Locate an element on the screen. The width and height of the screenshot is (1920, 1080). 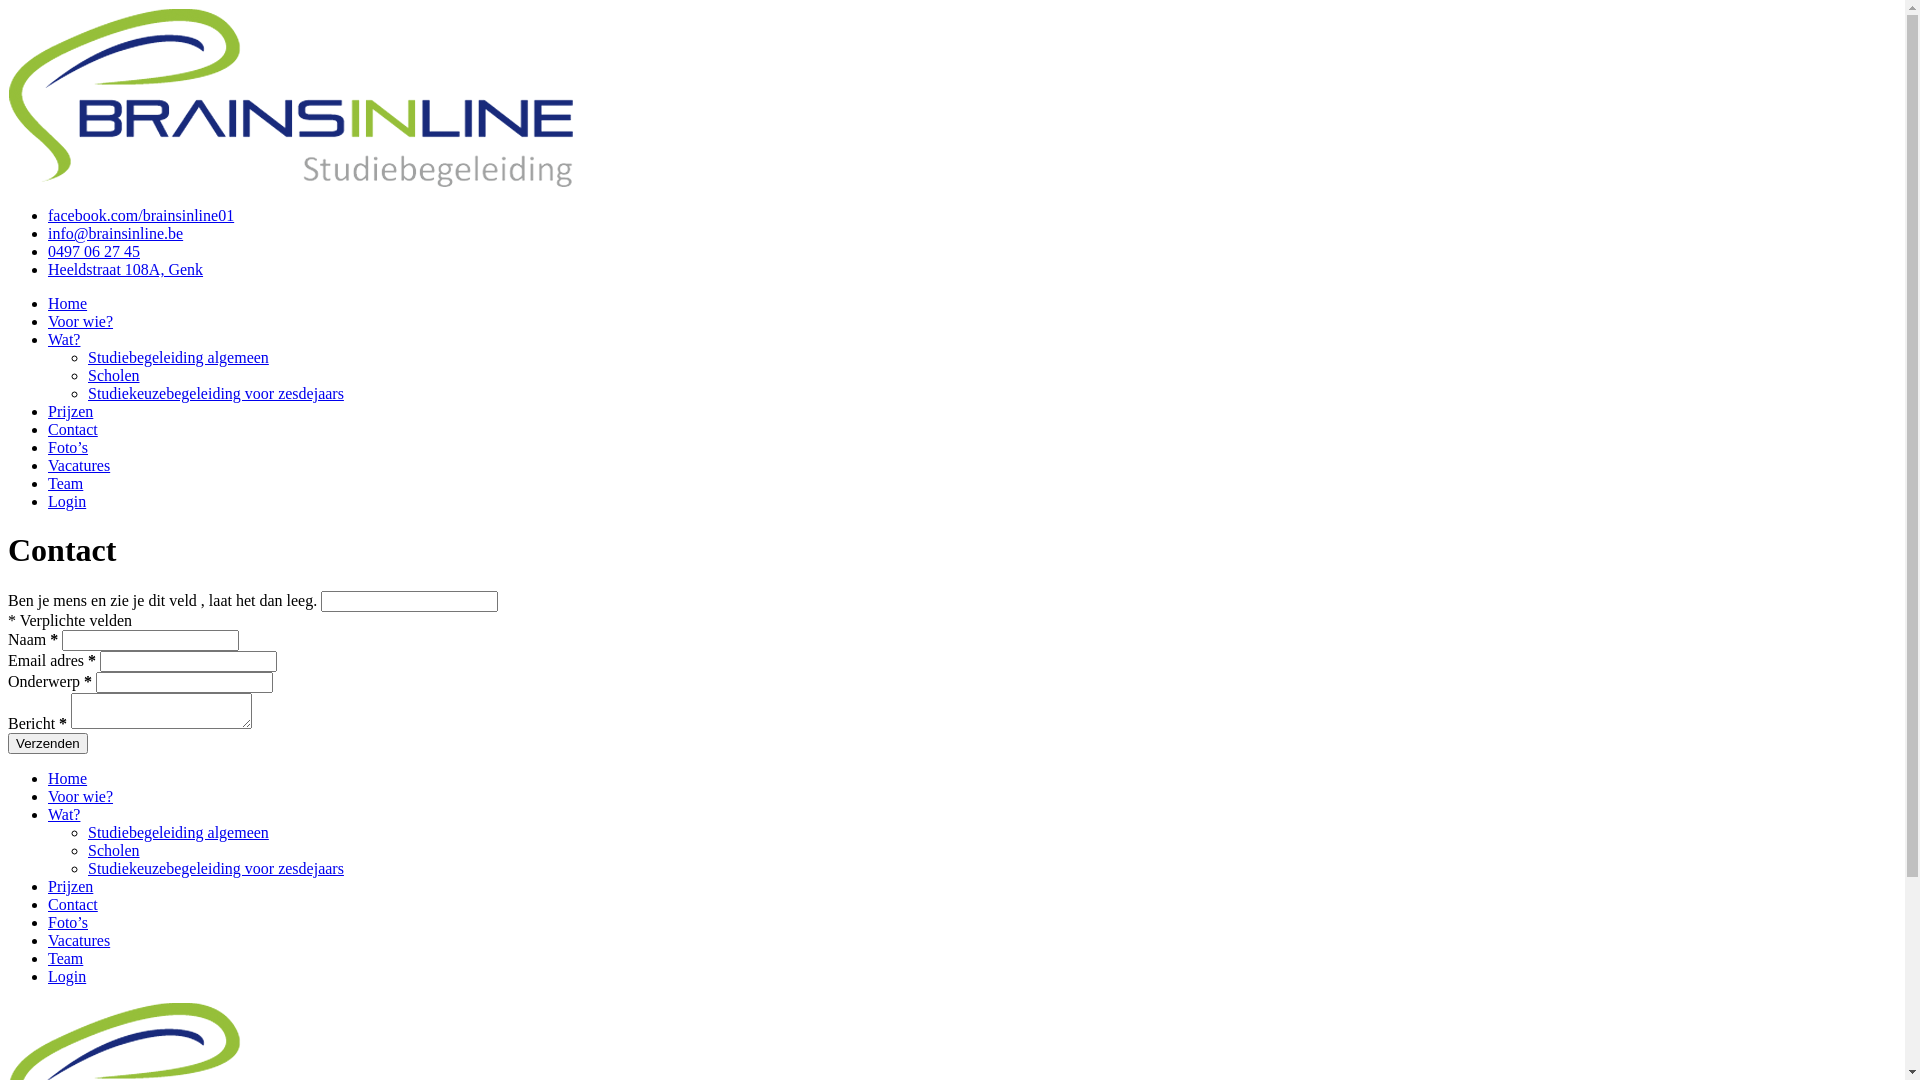
Heeldstraat 108A, Genk is located at coordinates (126, 270).